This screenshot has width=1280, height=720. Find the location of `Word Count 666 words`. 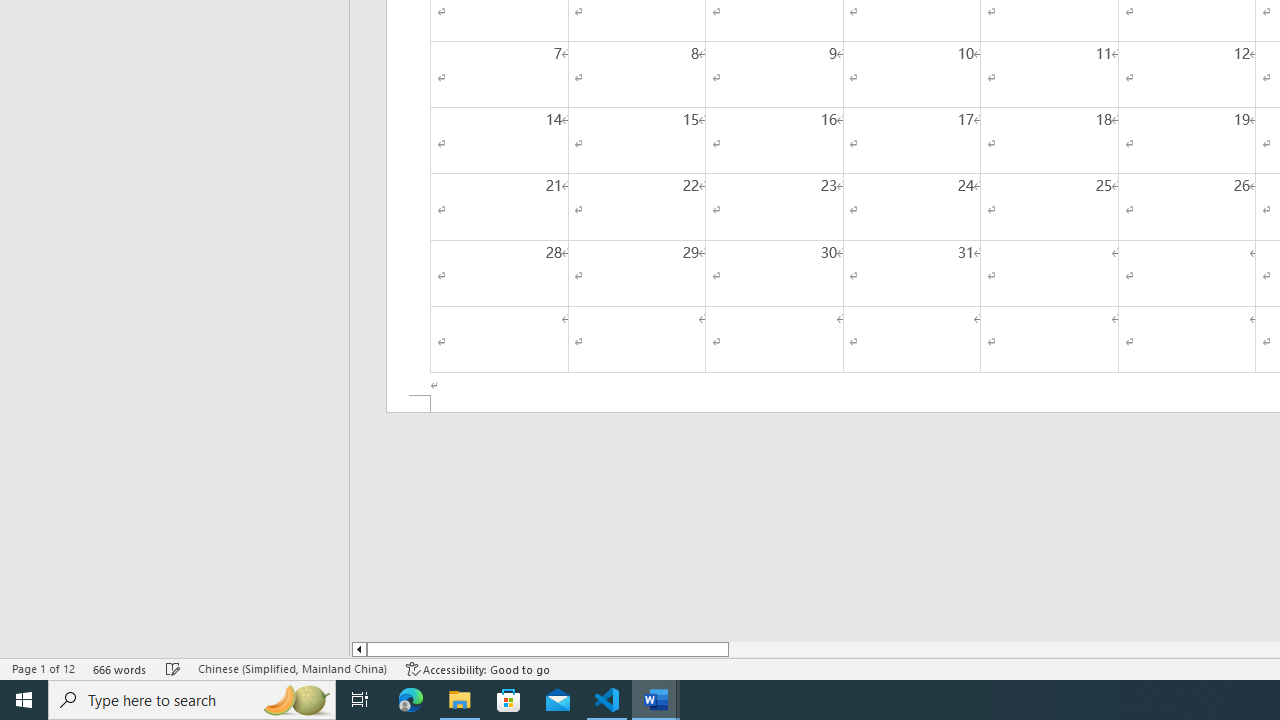

Word Count 666 words is located at coordinates (120, 668).